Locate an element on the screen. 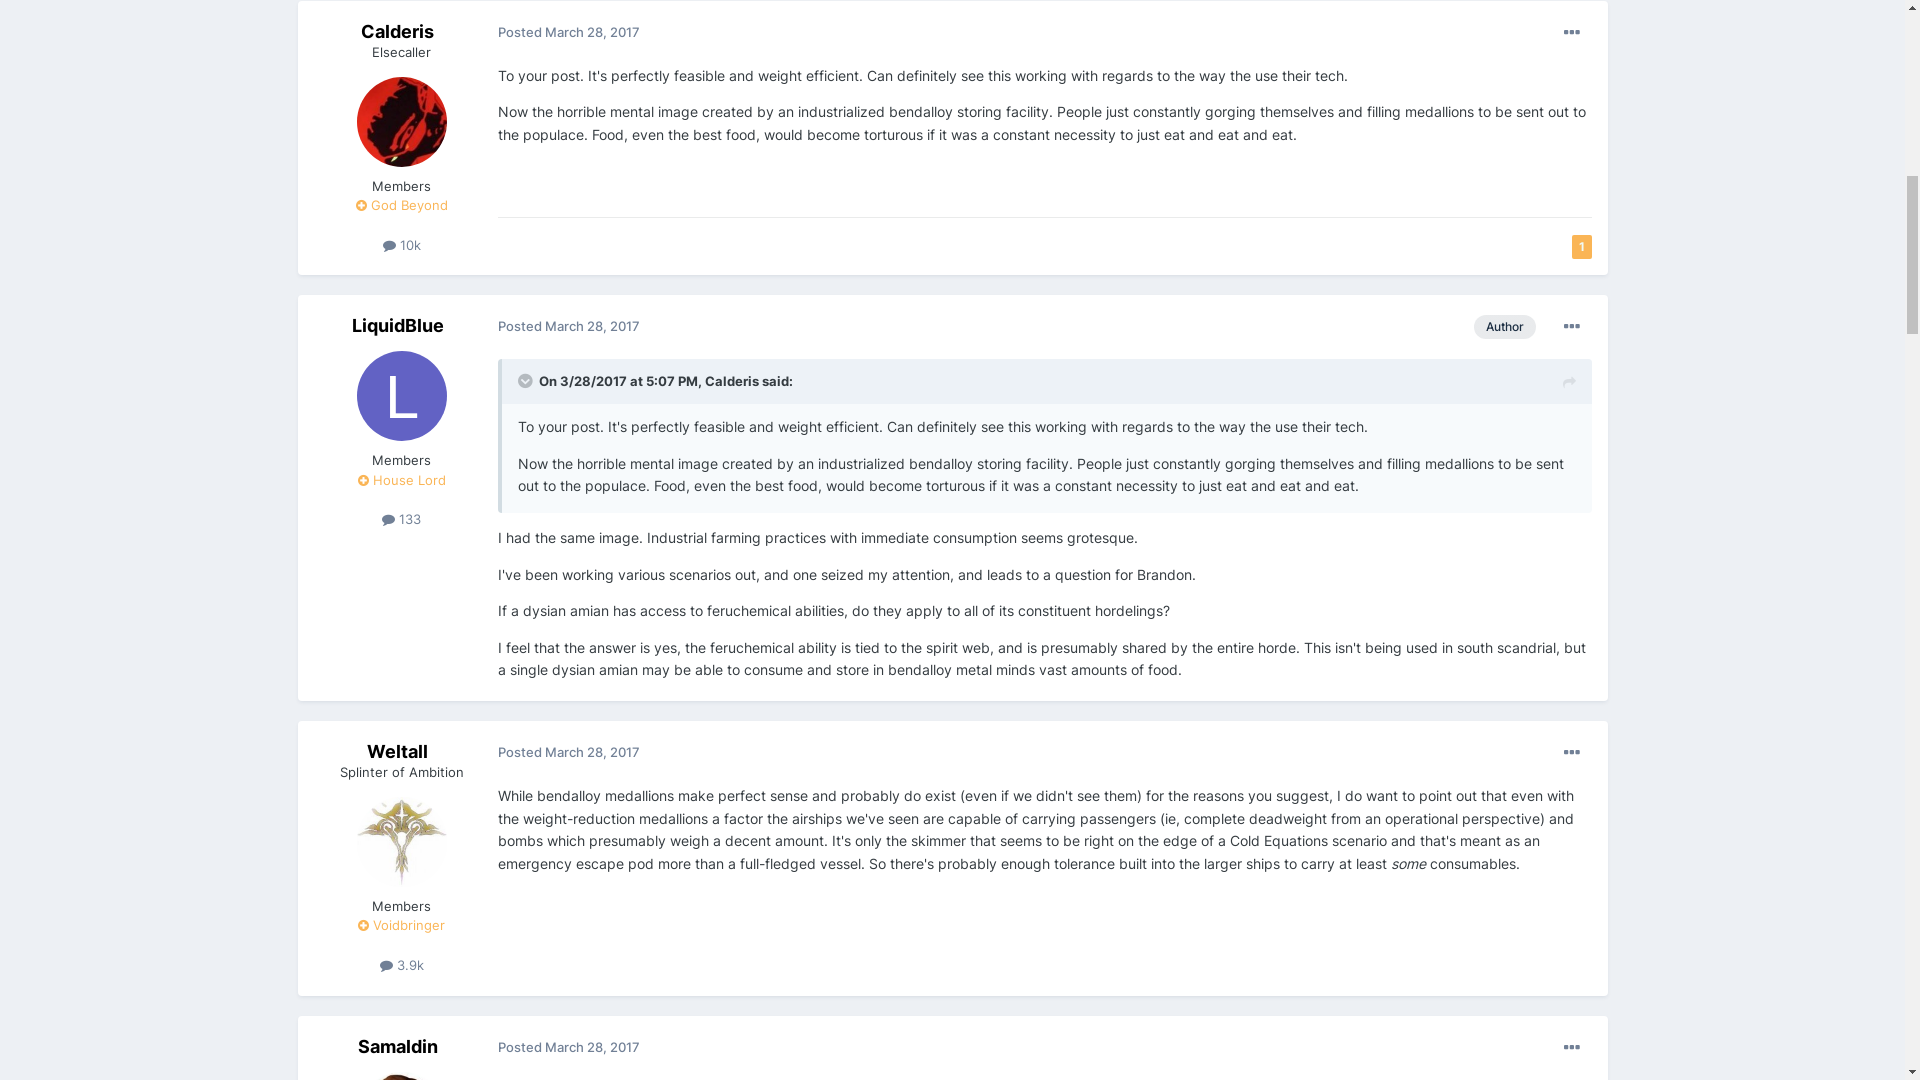  Home is located at coordinates (327, 367).